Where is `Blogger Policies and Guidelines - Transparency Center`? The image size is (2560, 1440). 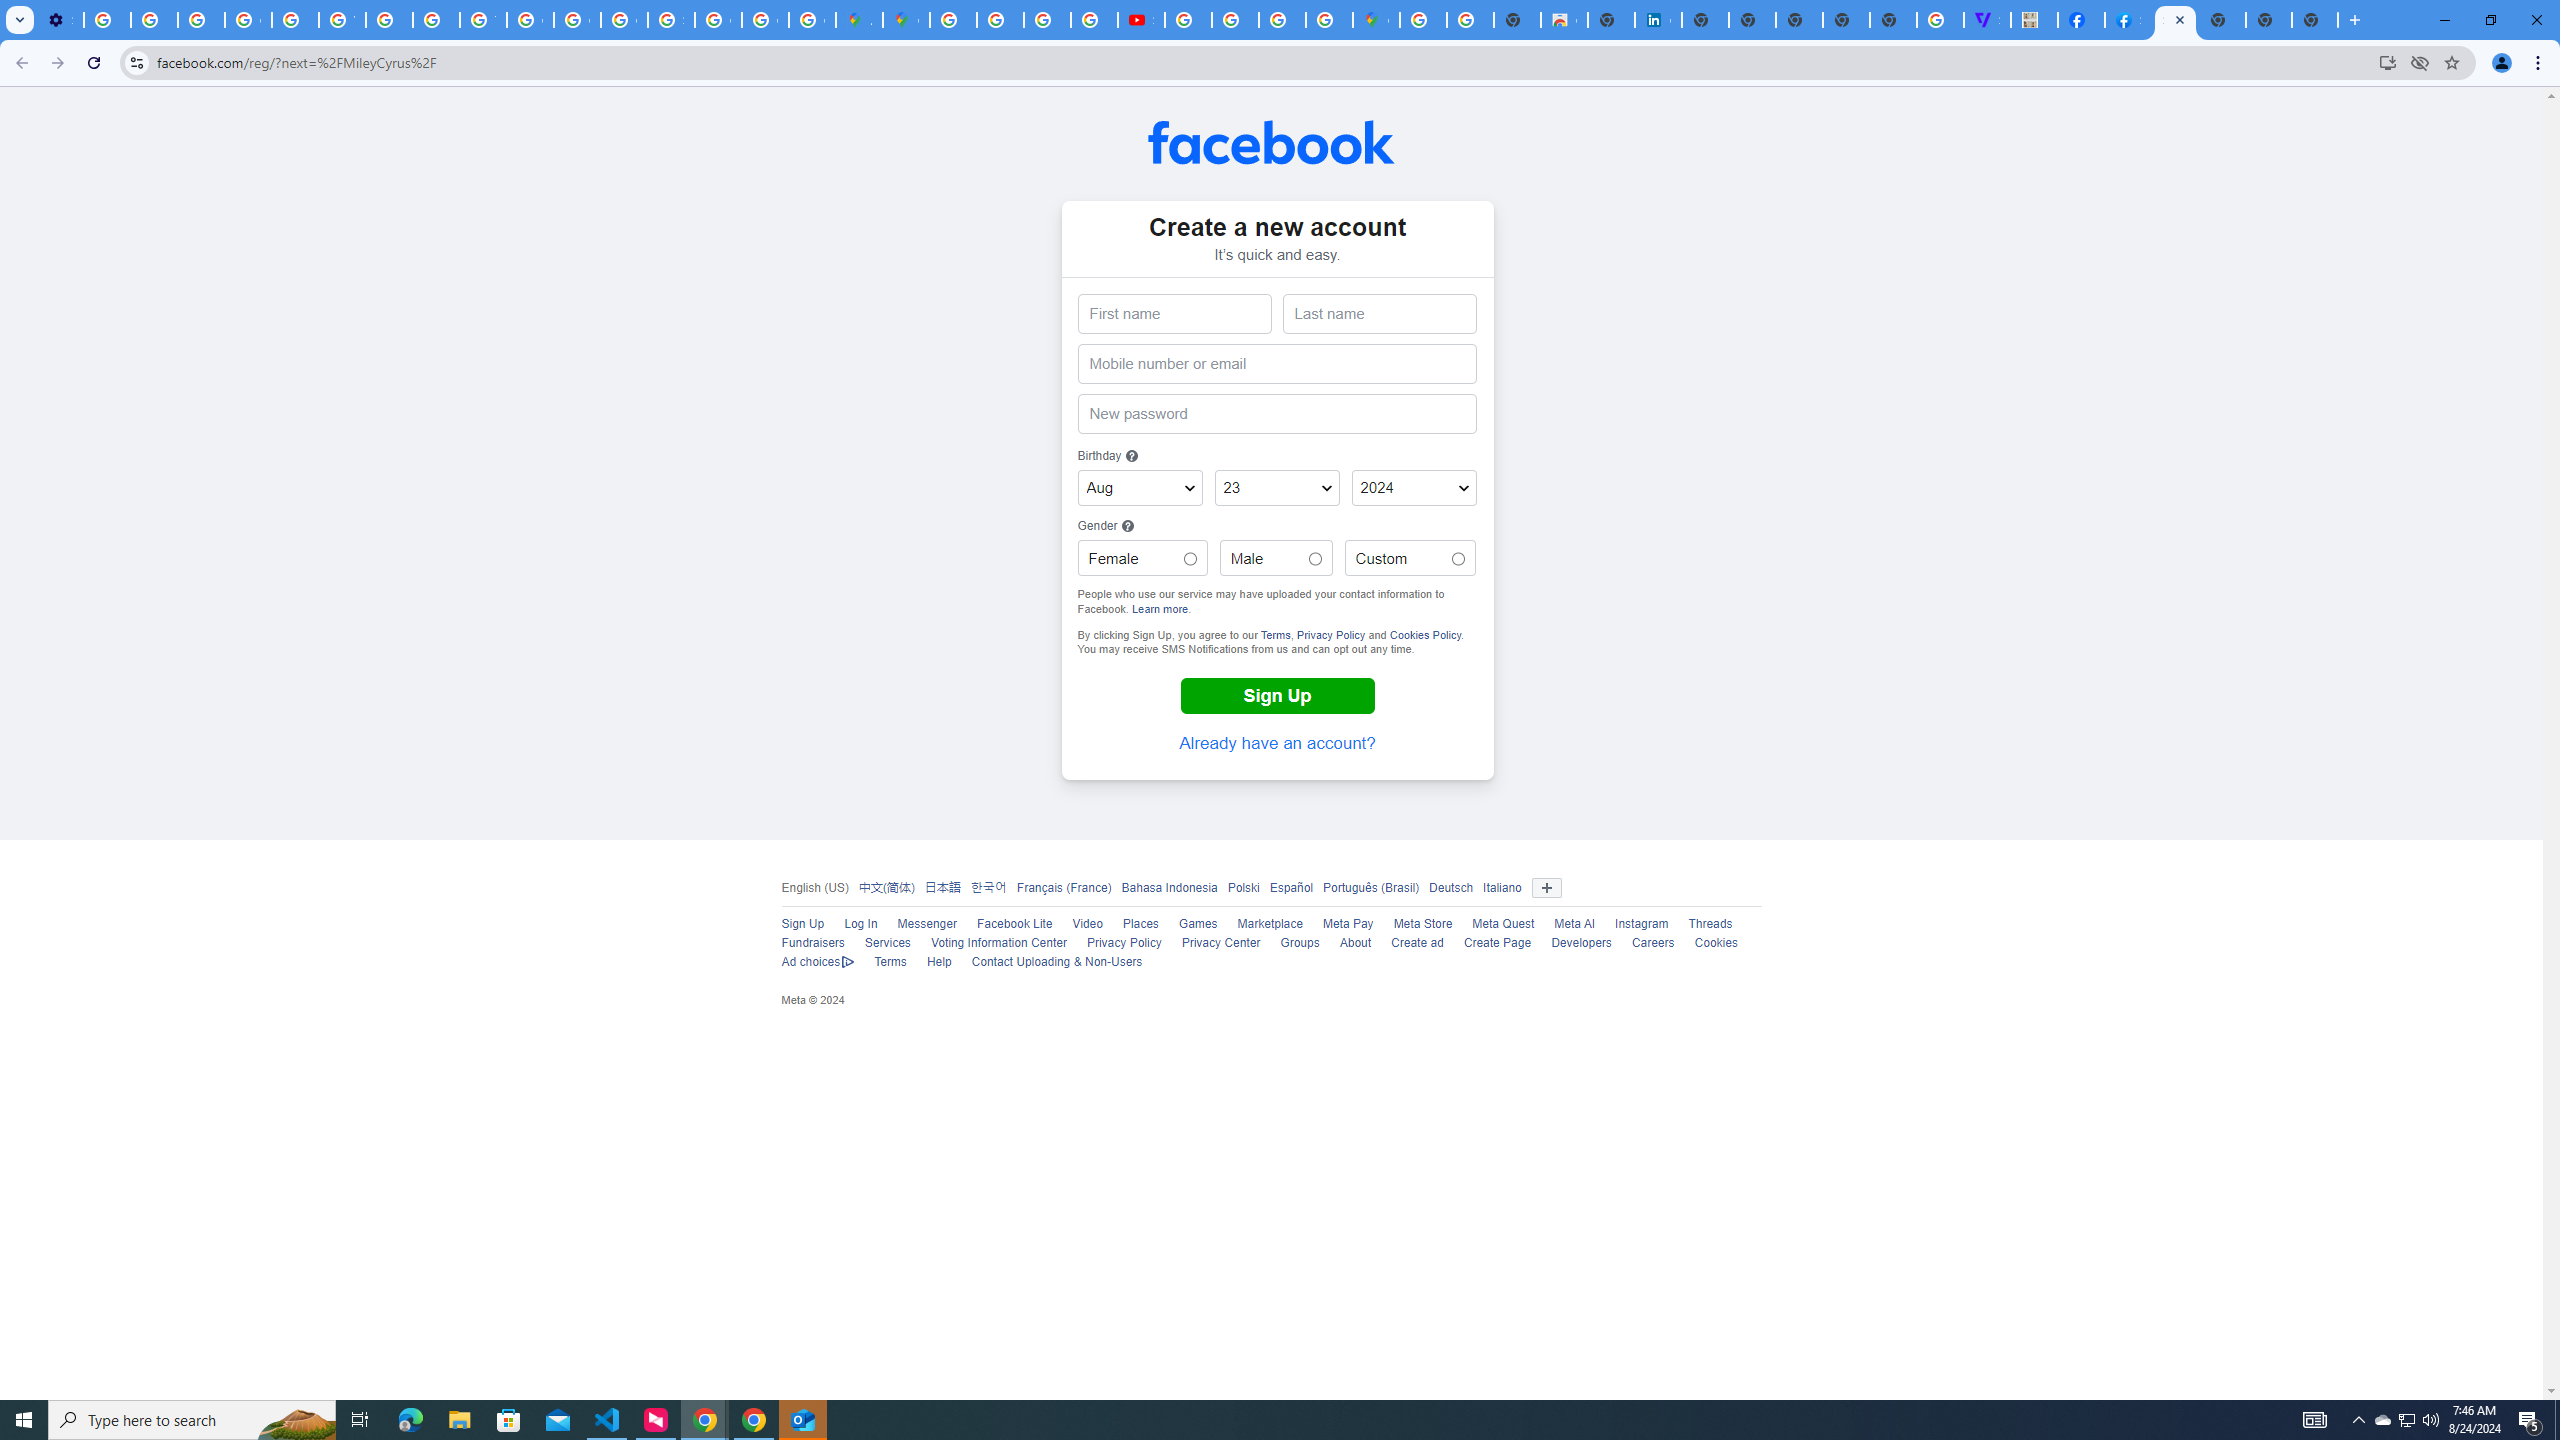
Blogger Policies and Guidelines - Transparency Center is located at coordinates (953, 20).